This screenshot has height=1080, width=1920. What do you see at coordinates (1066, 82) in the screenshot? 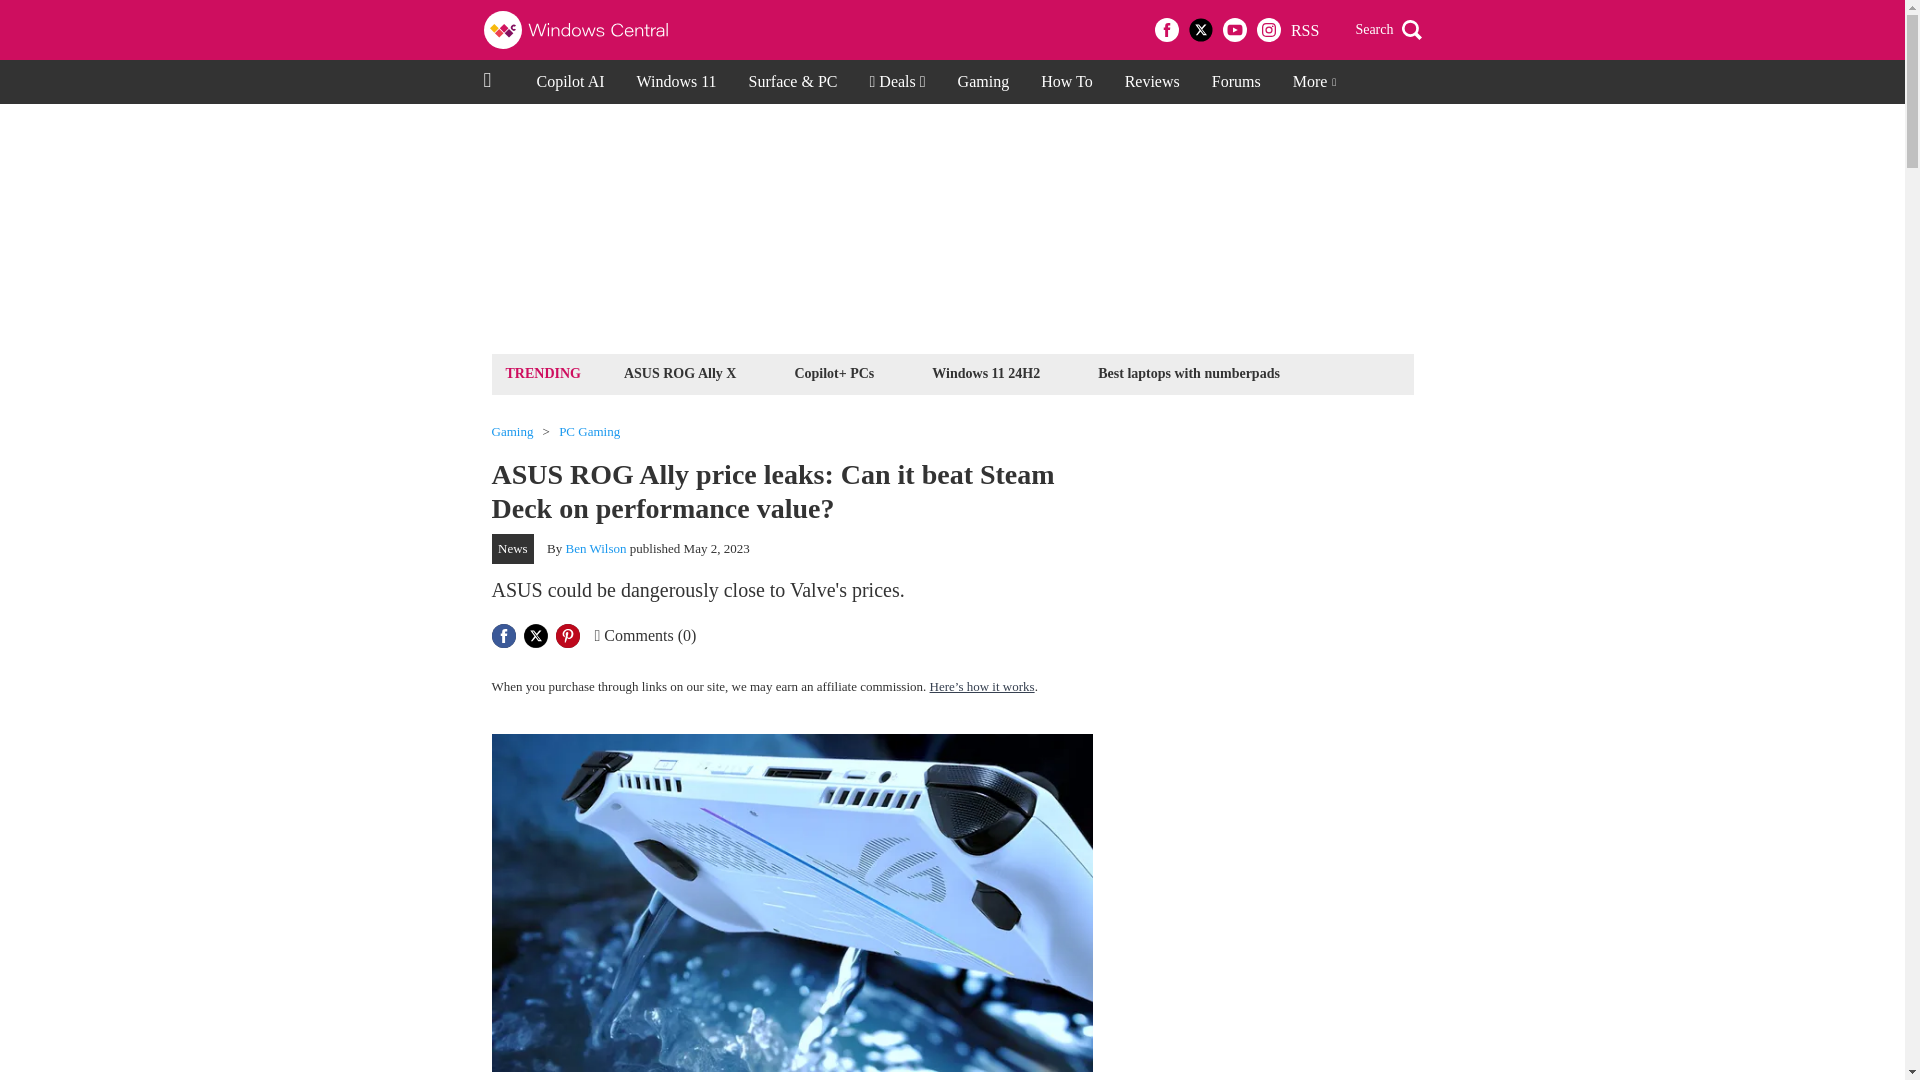
I see `How To` at bounding box center [1066, 82].